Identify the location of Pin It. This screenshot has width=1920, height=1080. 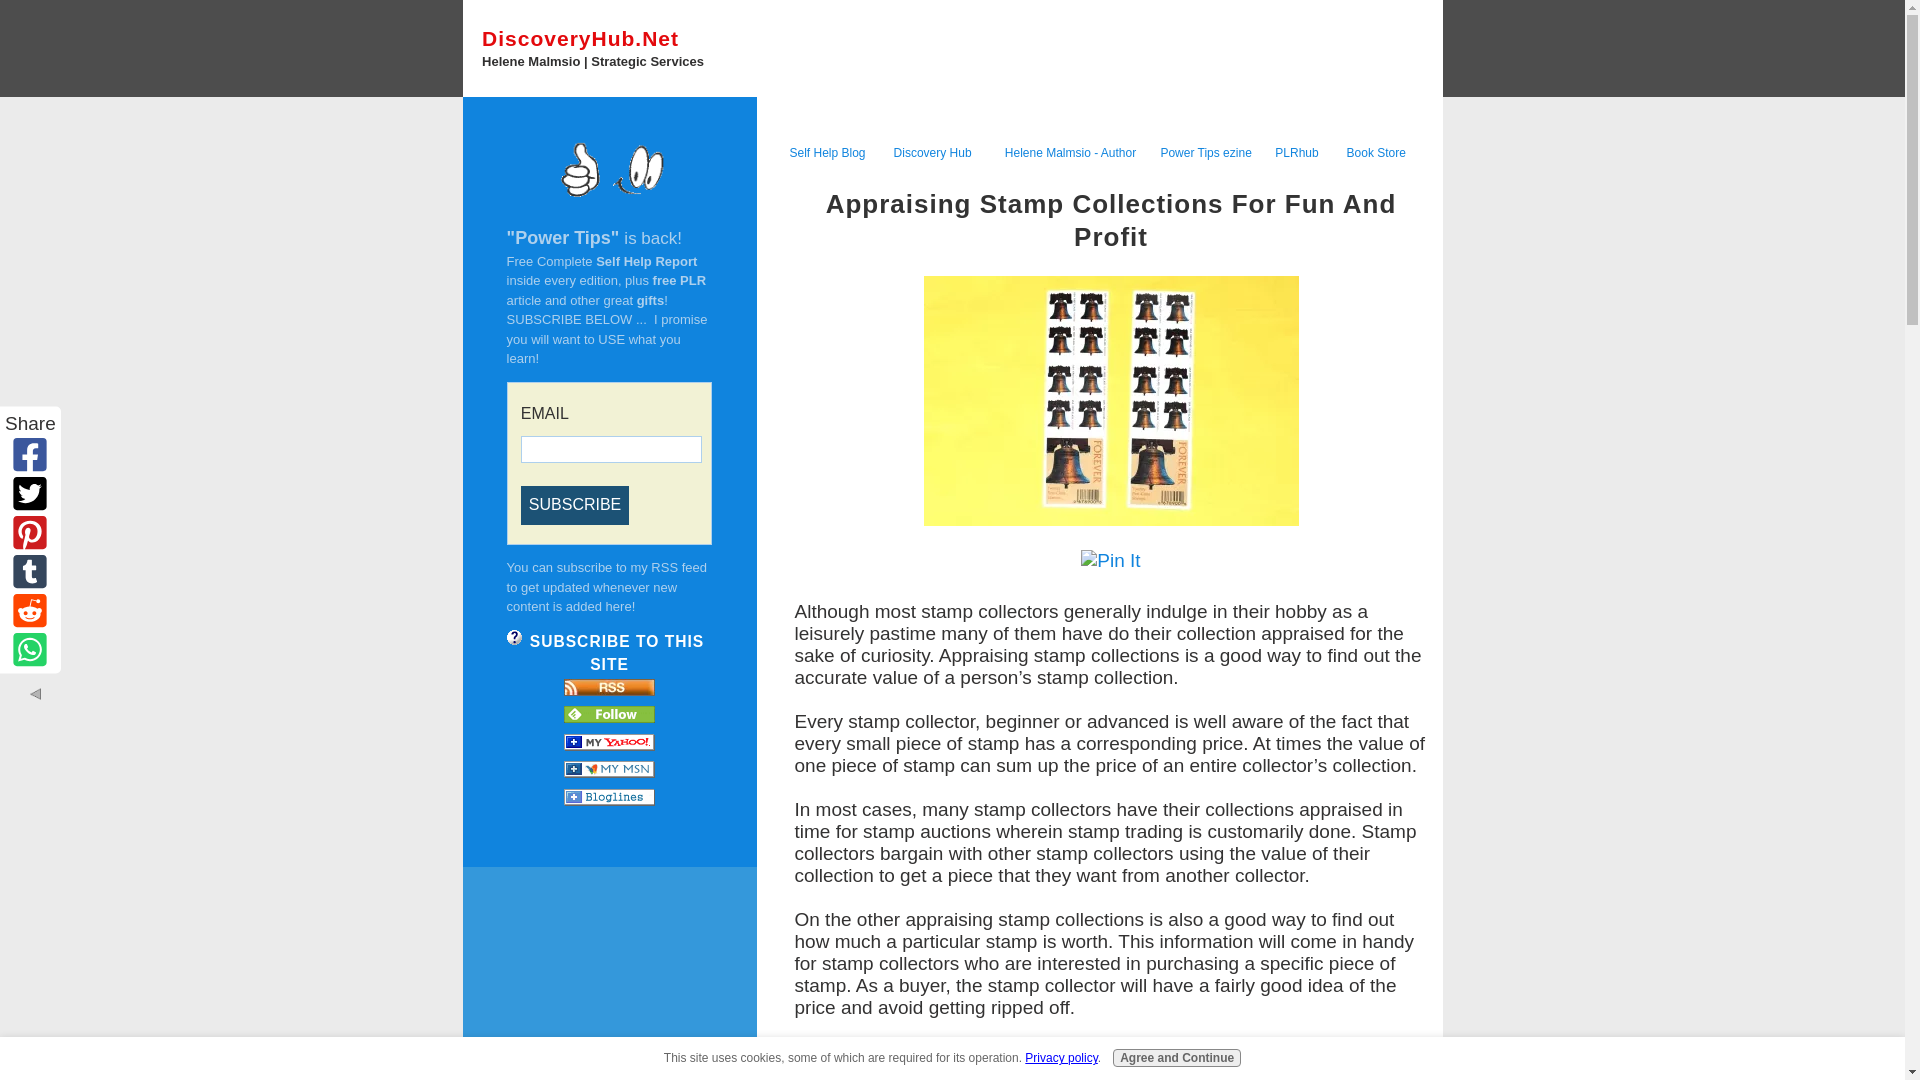
(1110, 560).